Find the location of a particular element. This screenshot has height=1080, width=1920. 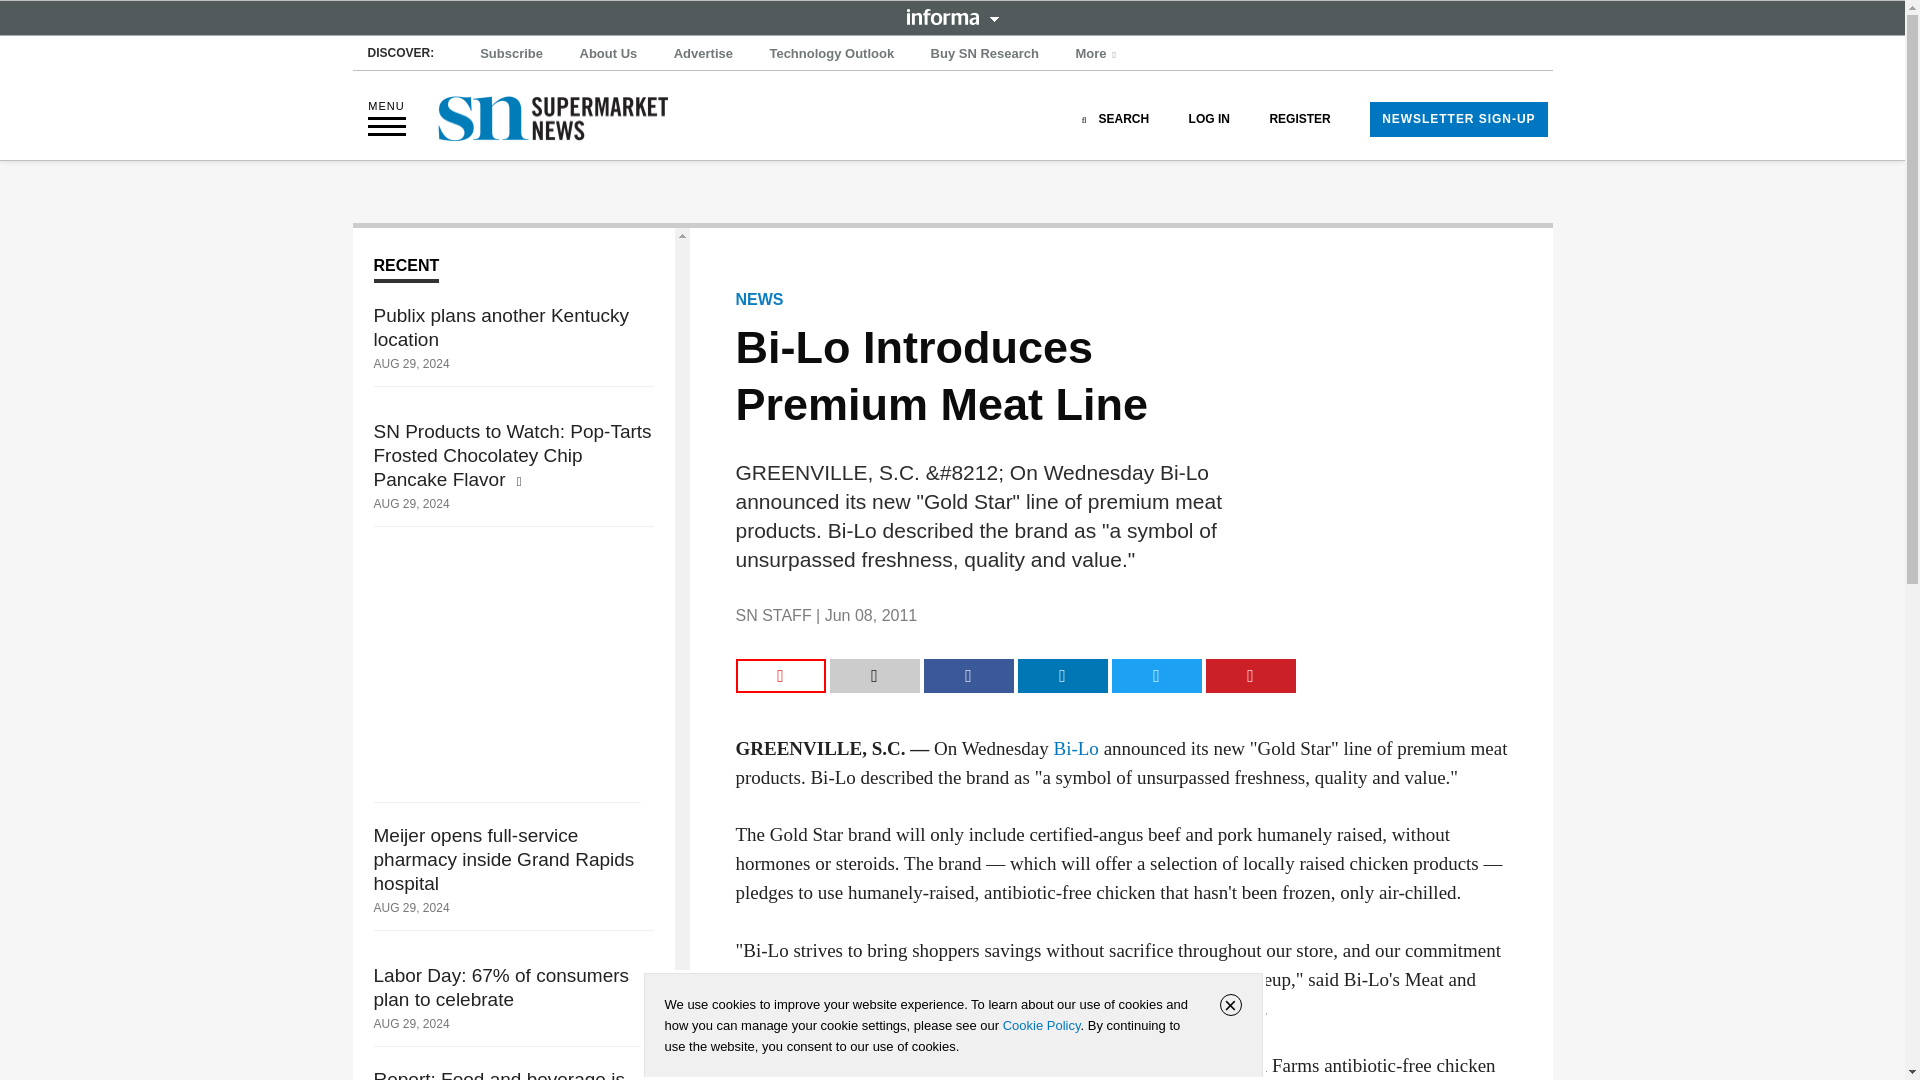

Subscribe is located at coordinates (512, 54).